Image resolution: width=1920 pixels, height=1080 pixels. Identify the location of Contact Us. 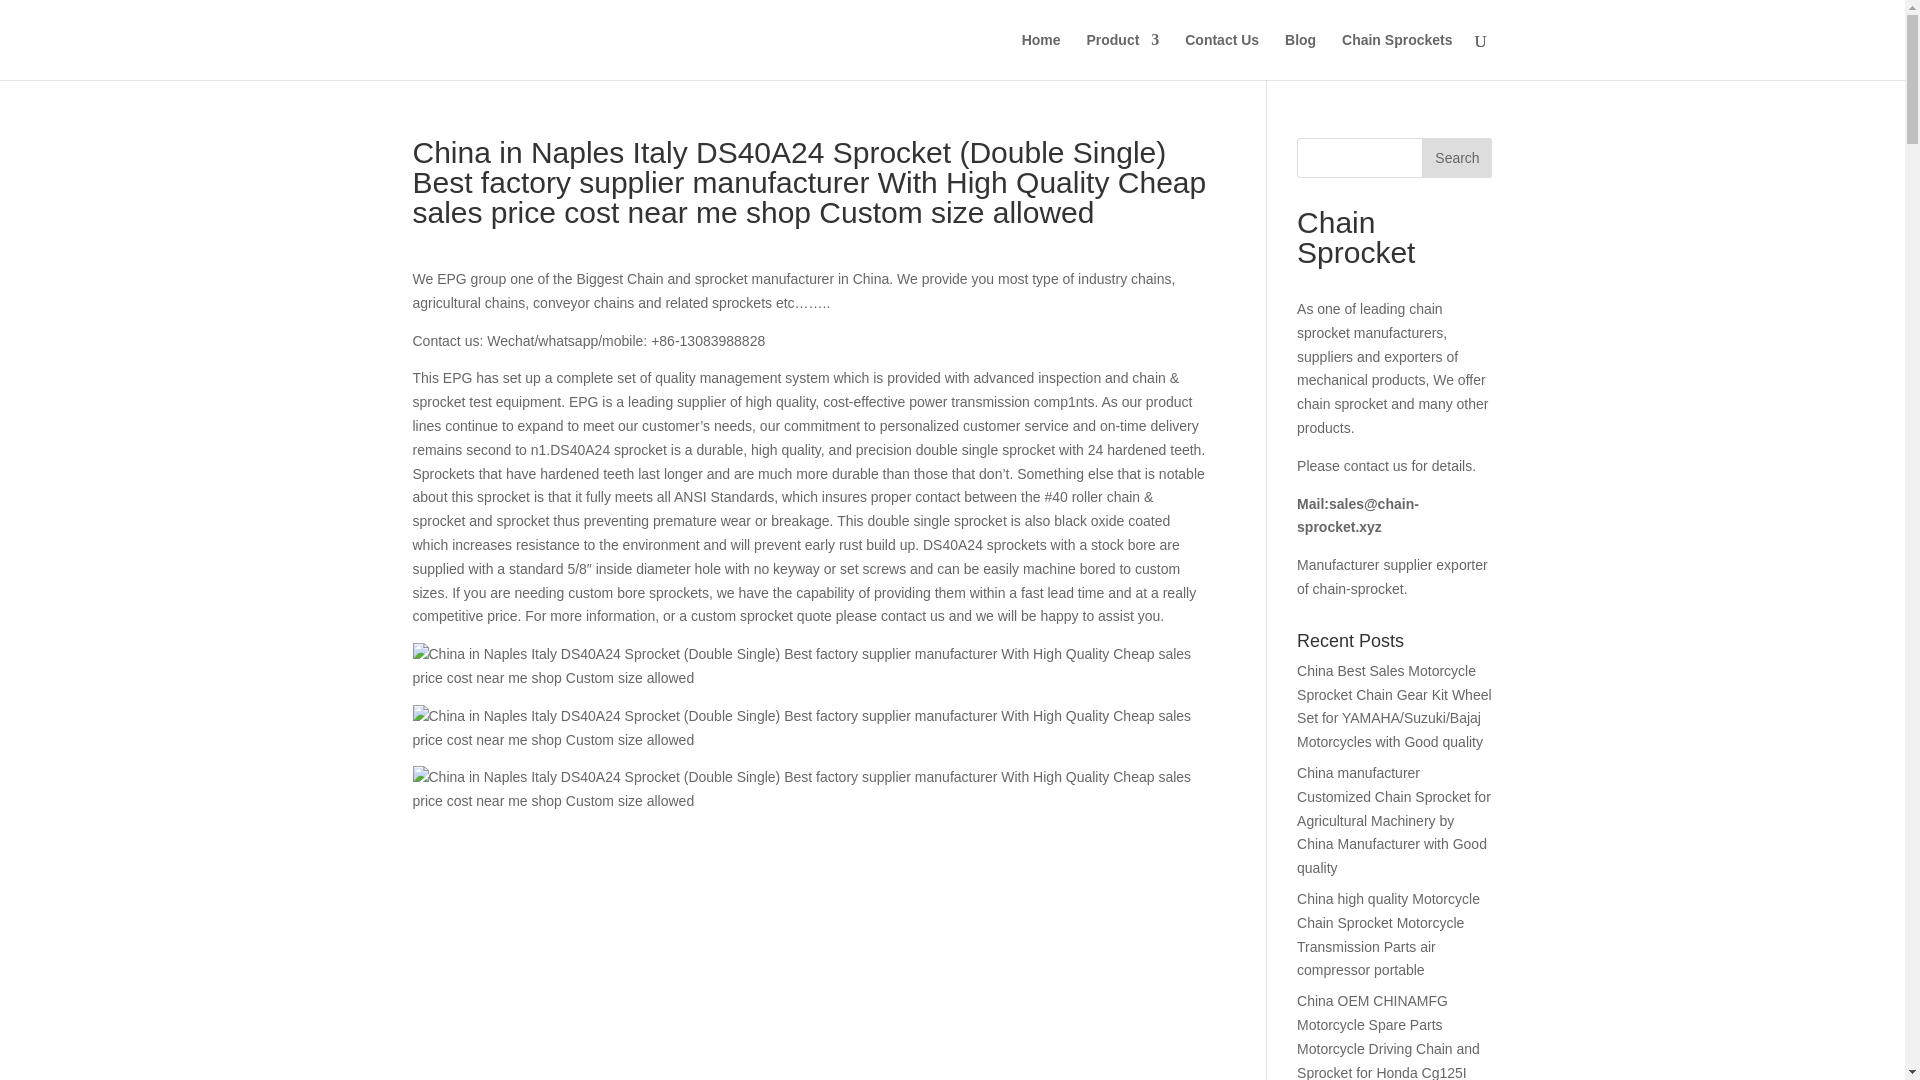
(1222, 56).